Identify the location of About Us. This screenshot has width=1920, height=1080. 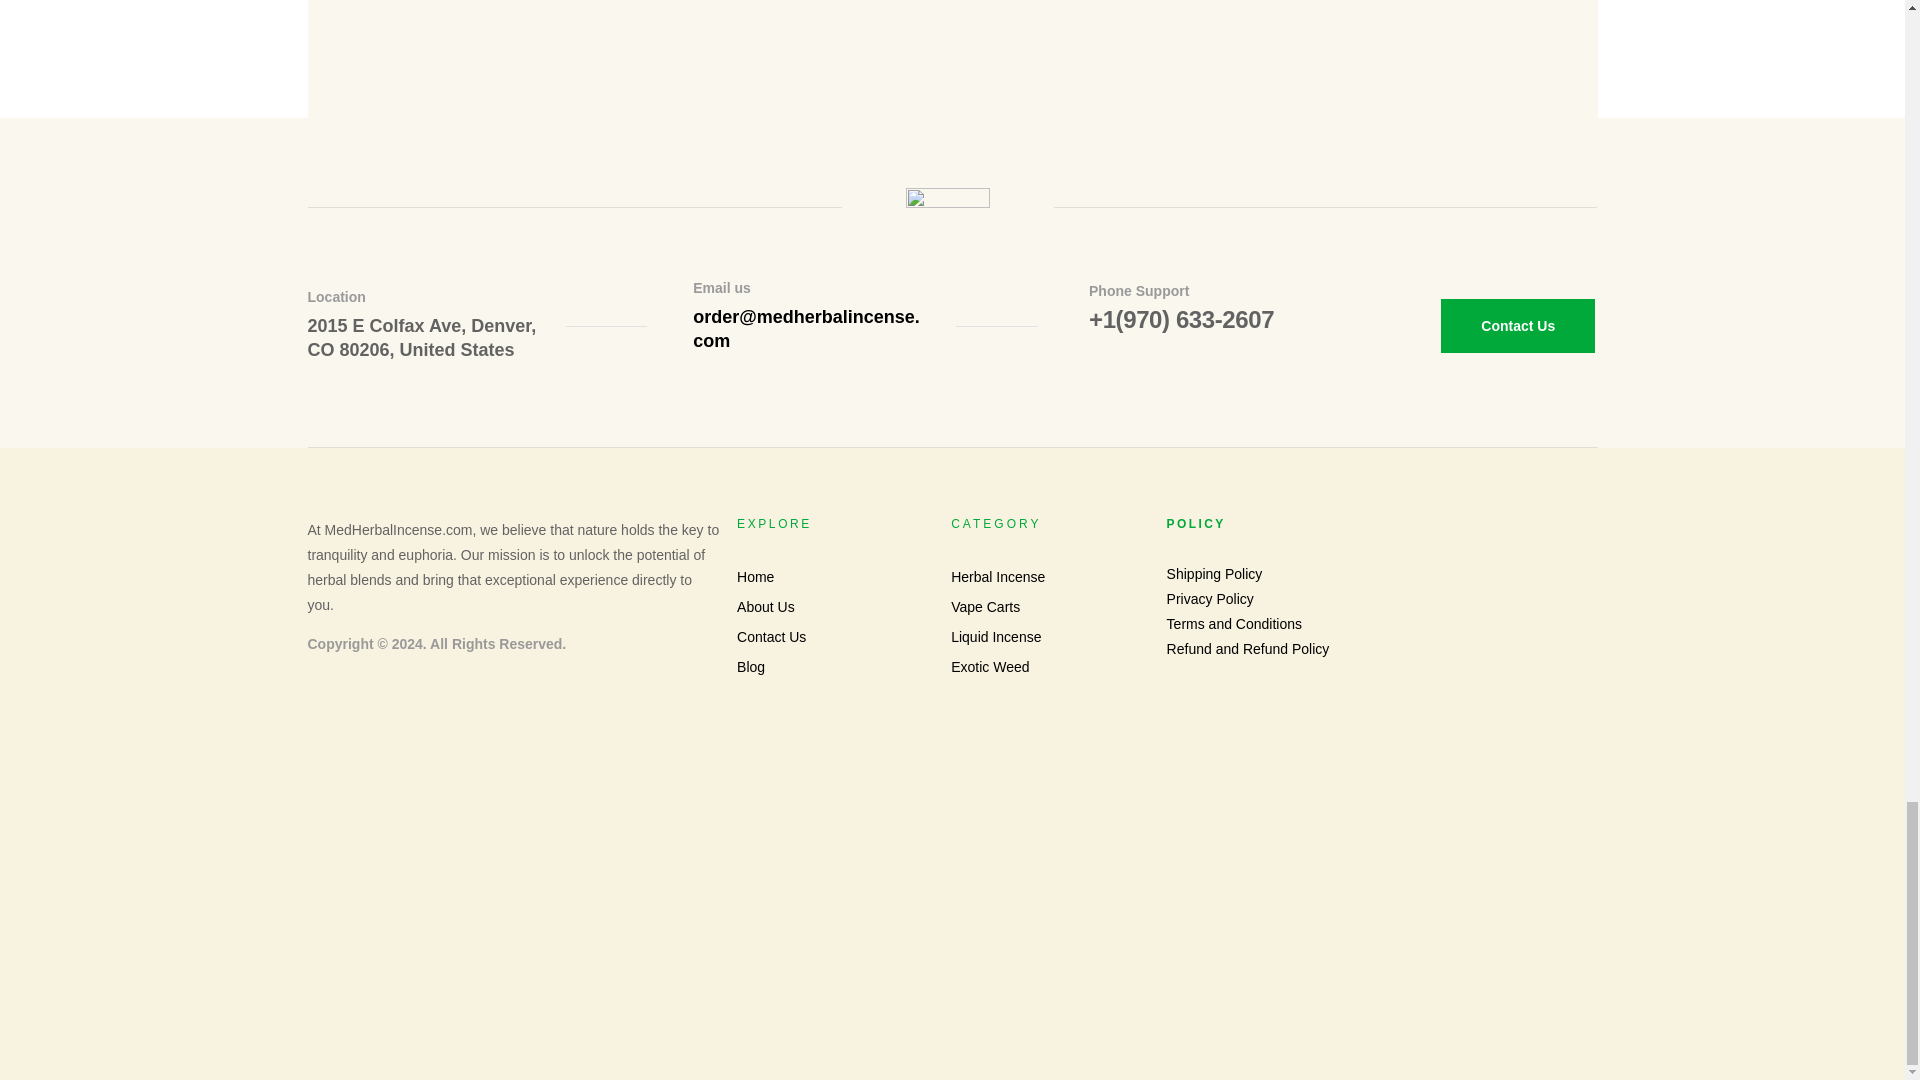
(836, 607).